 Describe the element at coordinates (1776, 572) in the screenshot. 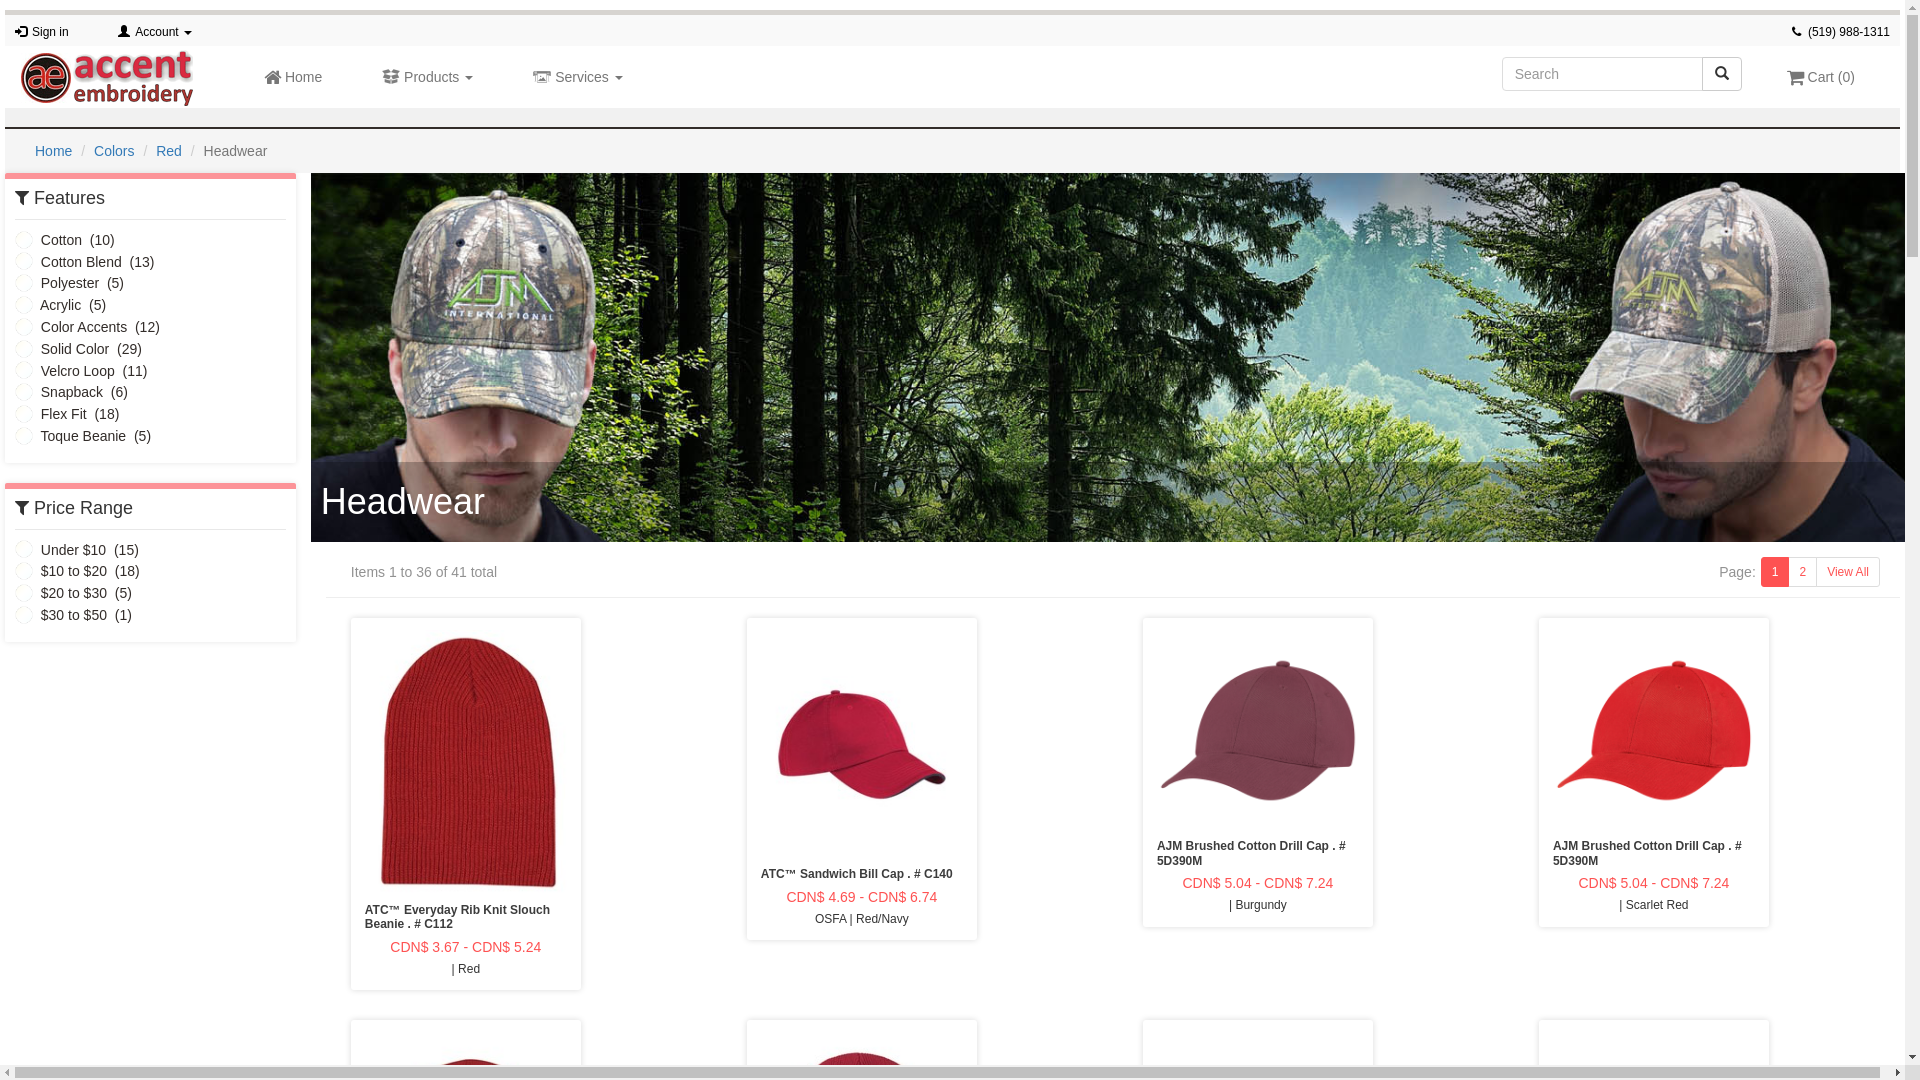

I see `1` at that location.